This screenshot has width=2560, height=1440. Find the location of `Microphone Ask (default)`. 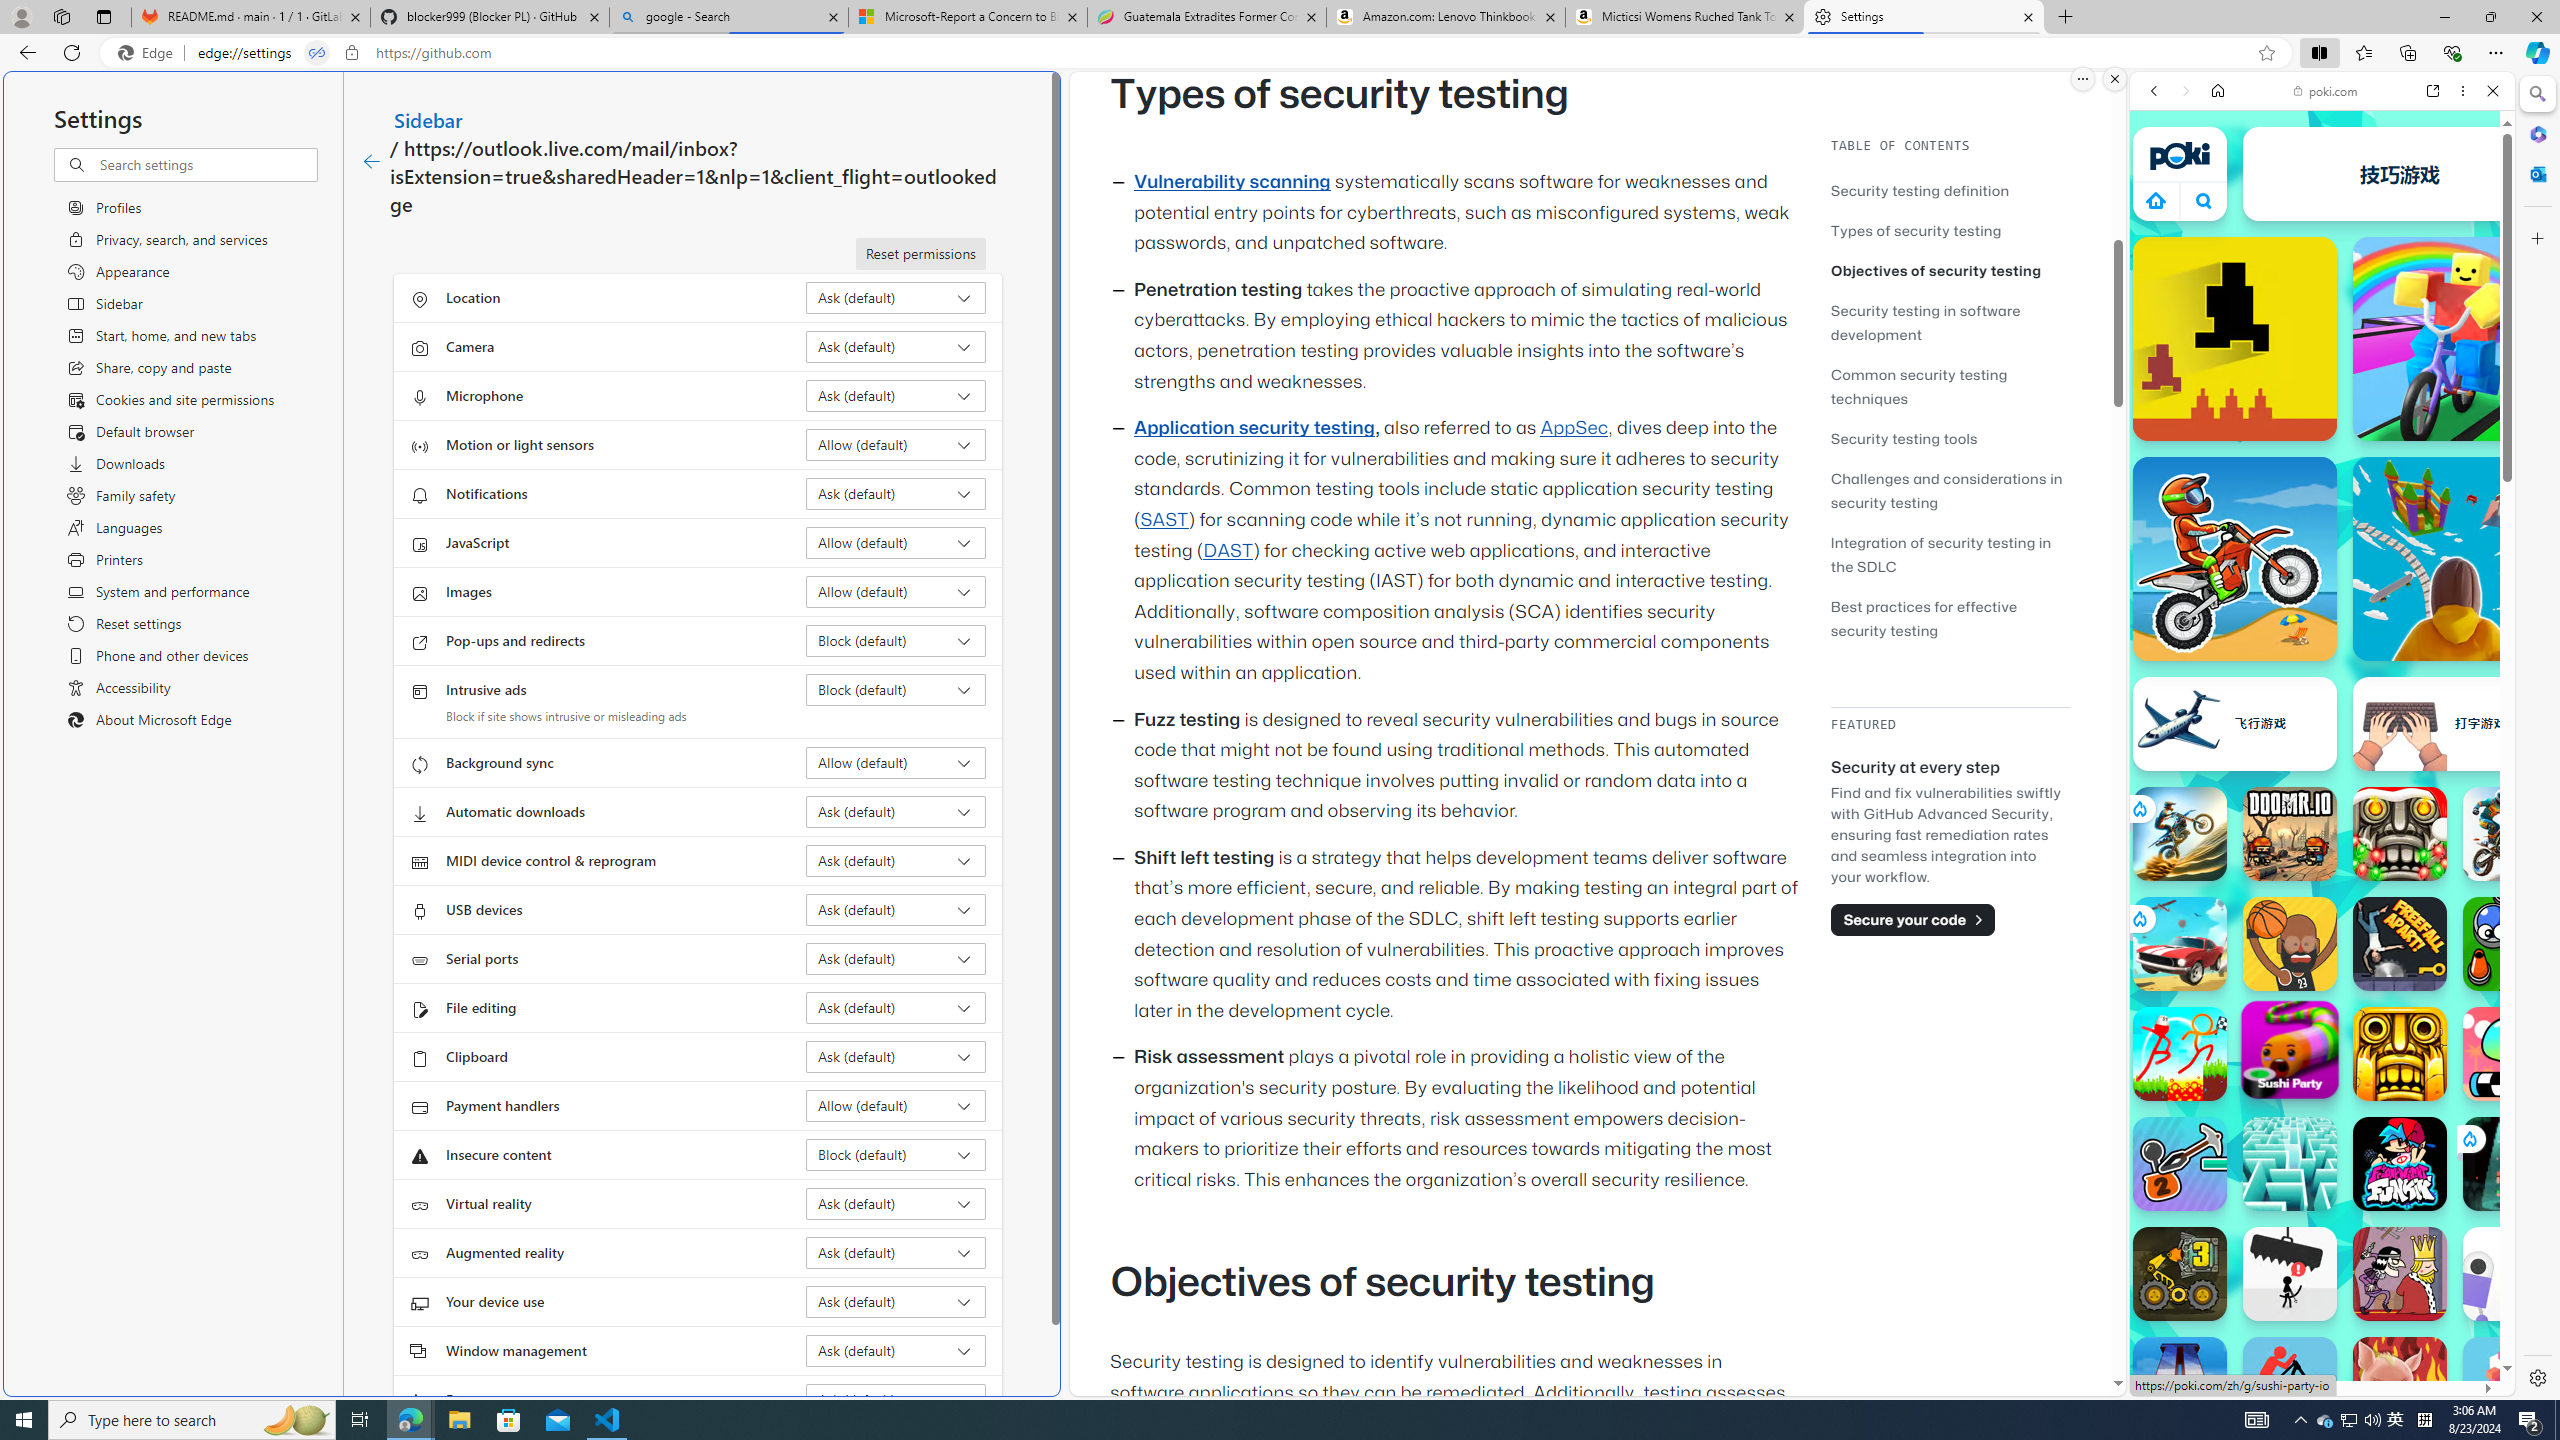

Microphone Ask (default) is located at coordinates (896, 396).